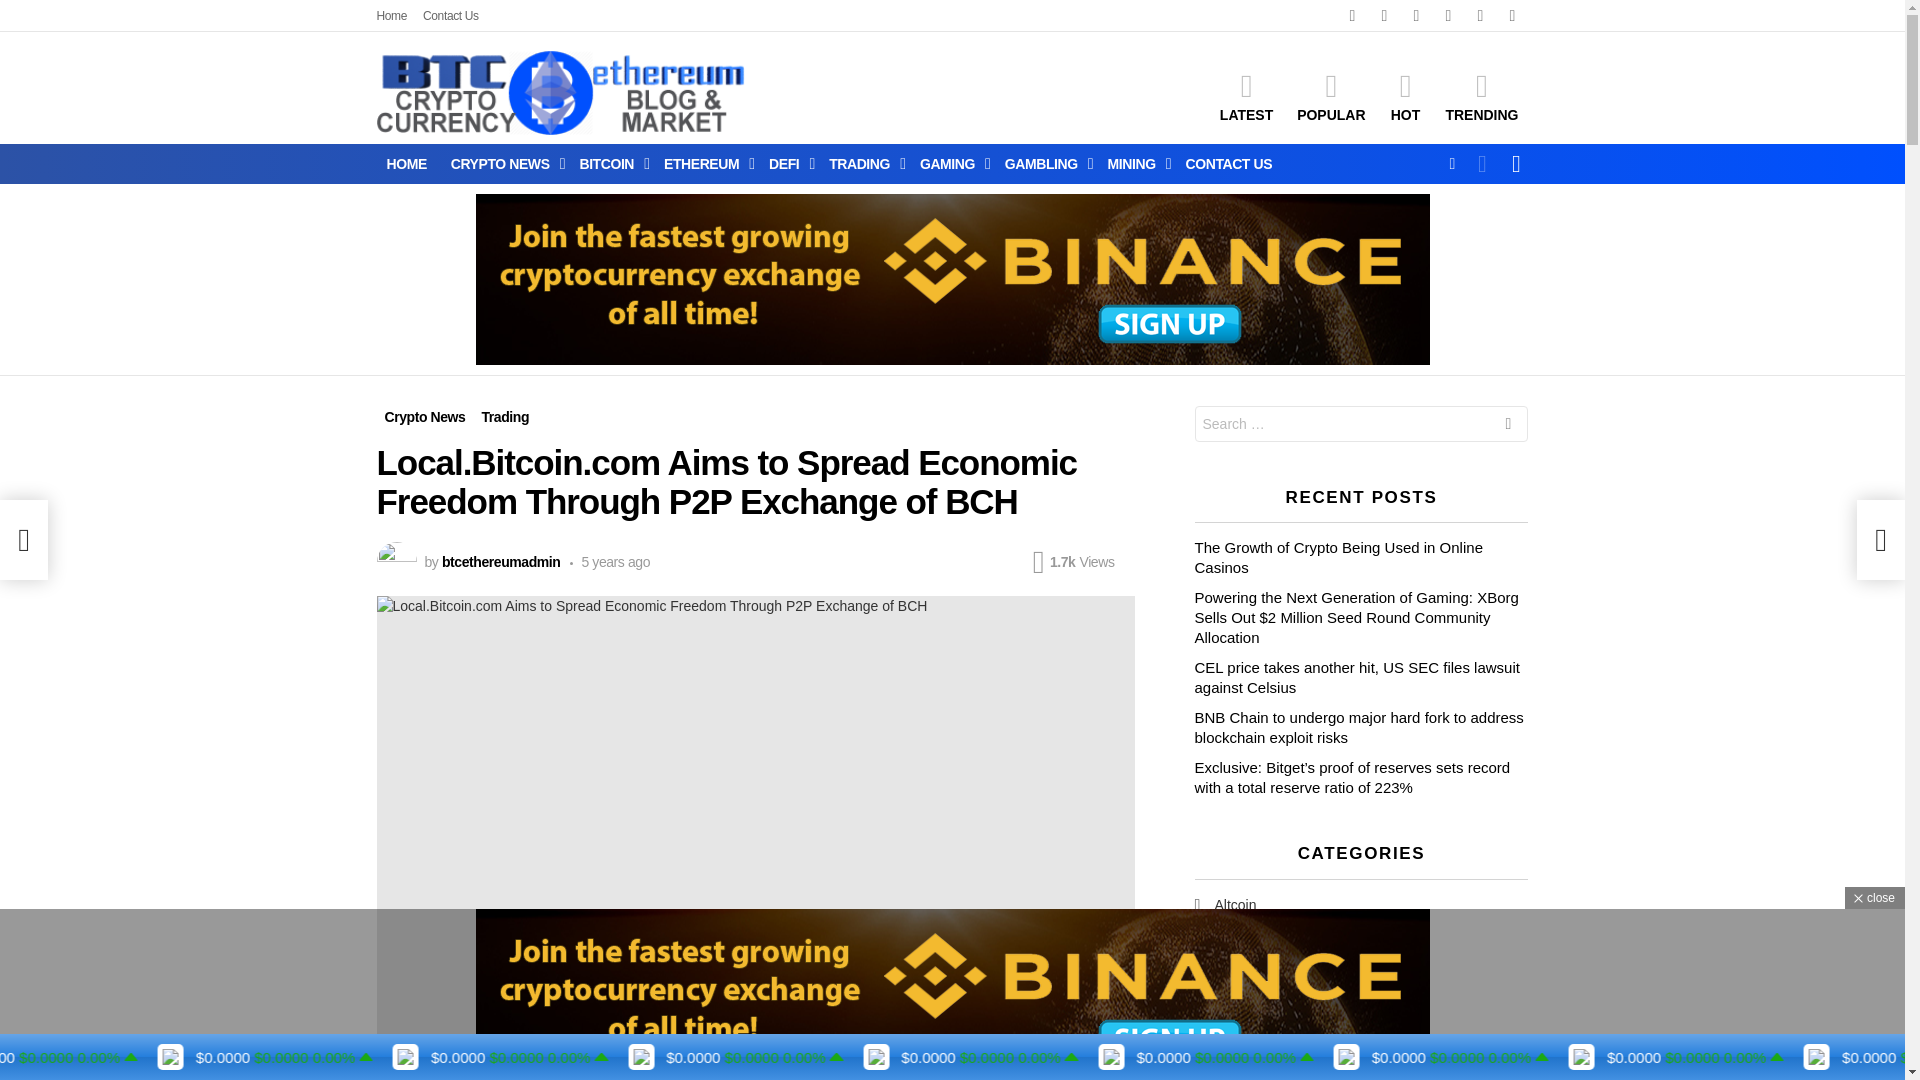 This screenshot has height=1080, width=1920. What do you see at coordinates (609, 164) in the screenshot?
I see `BITCOIN` at bounding box center [609, 164].